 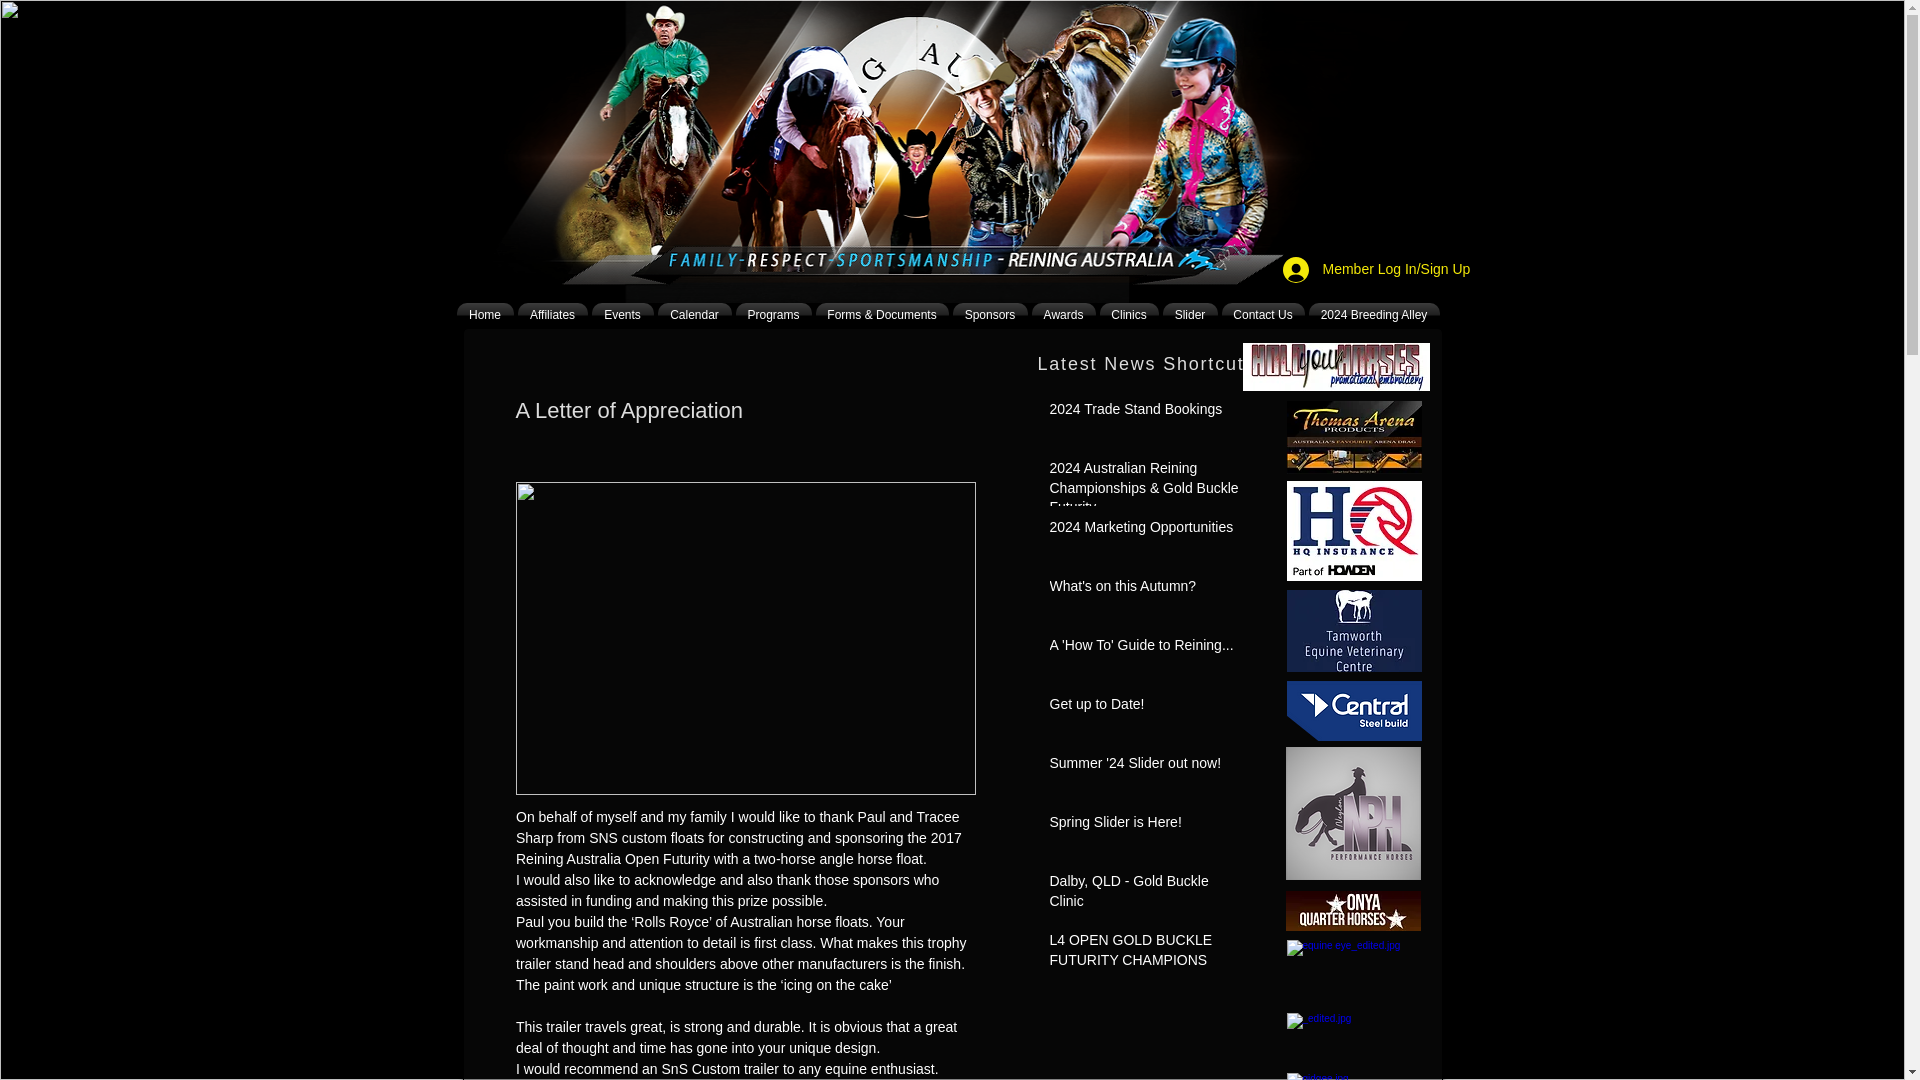 What do you see at coordinates (1263, 316) in the screenshot?
I see `Contact Us` at bounding box center [1263, 316].